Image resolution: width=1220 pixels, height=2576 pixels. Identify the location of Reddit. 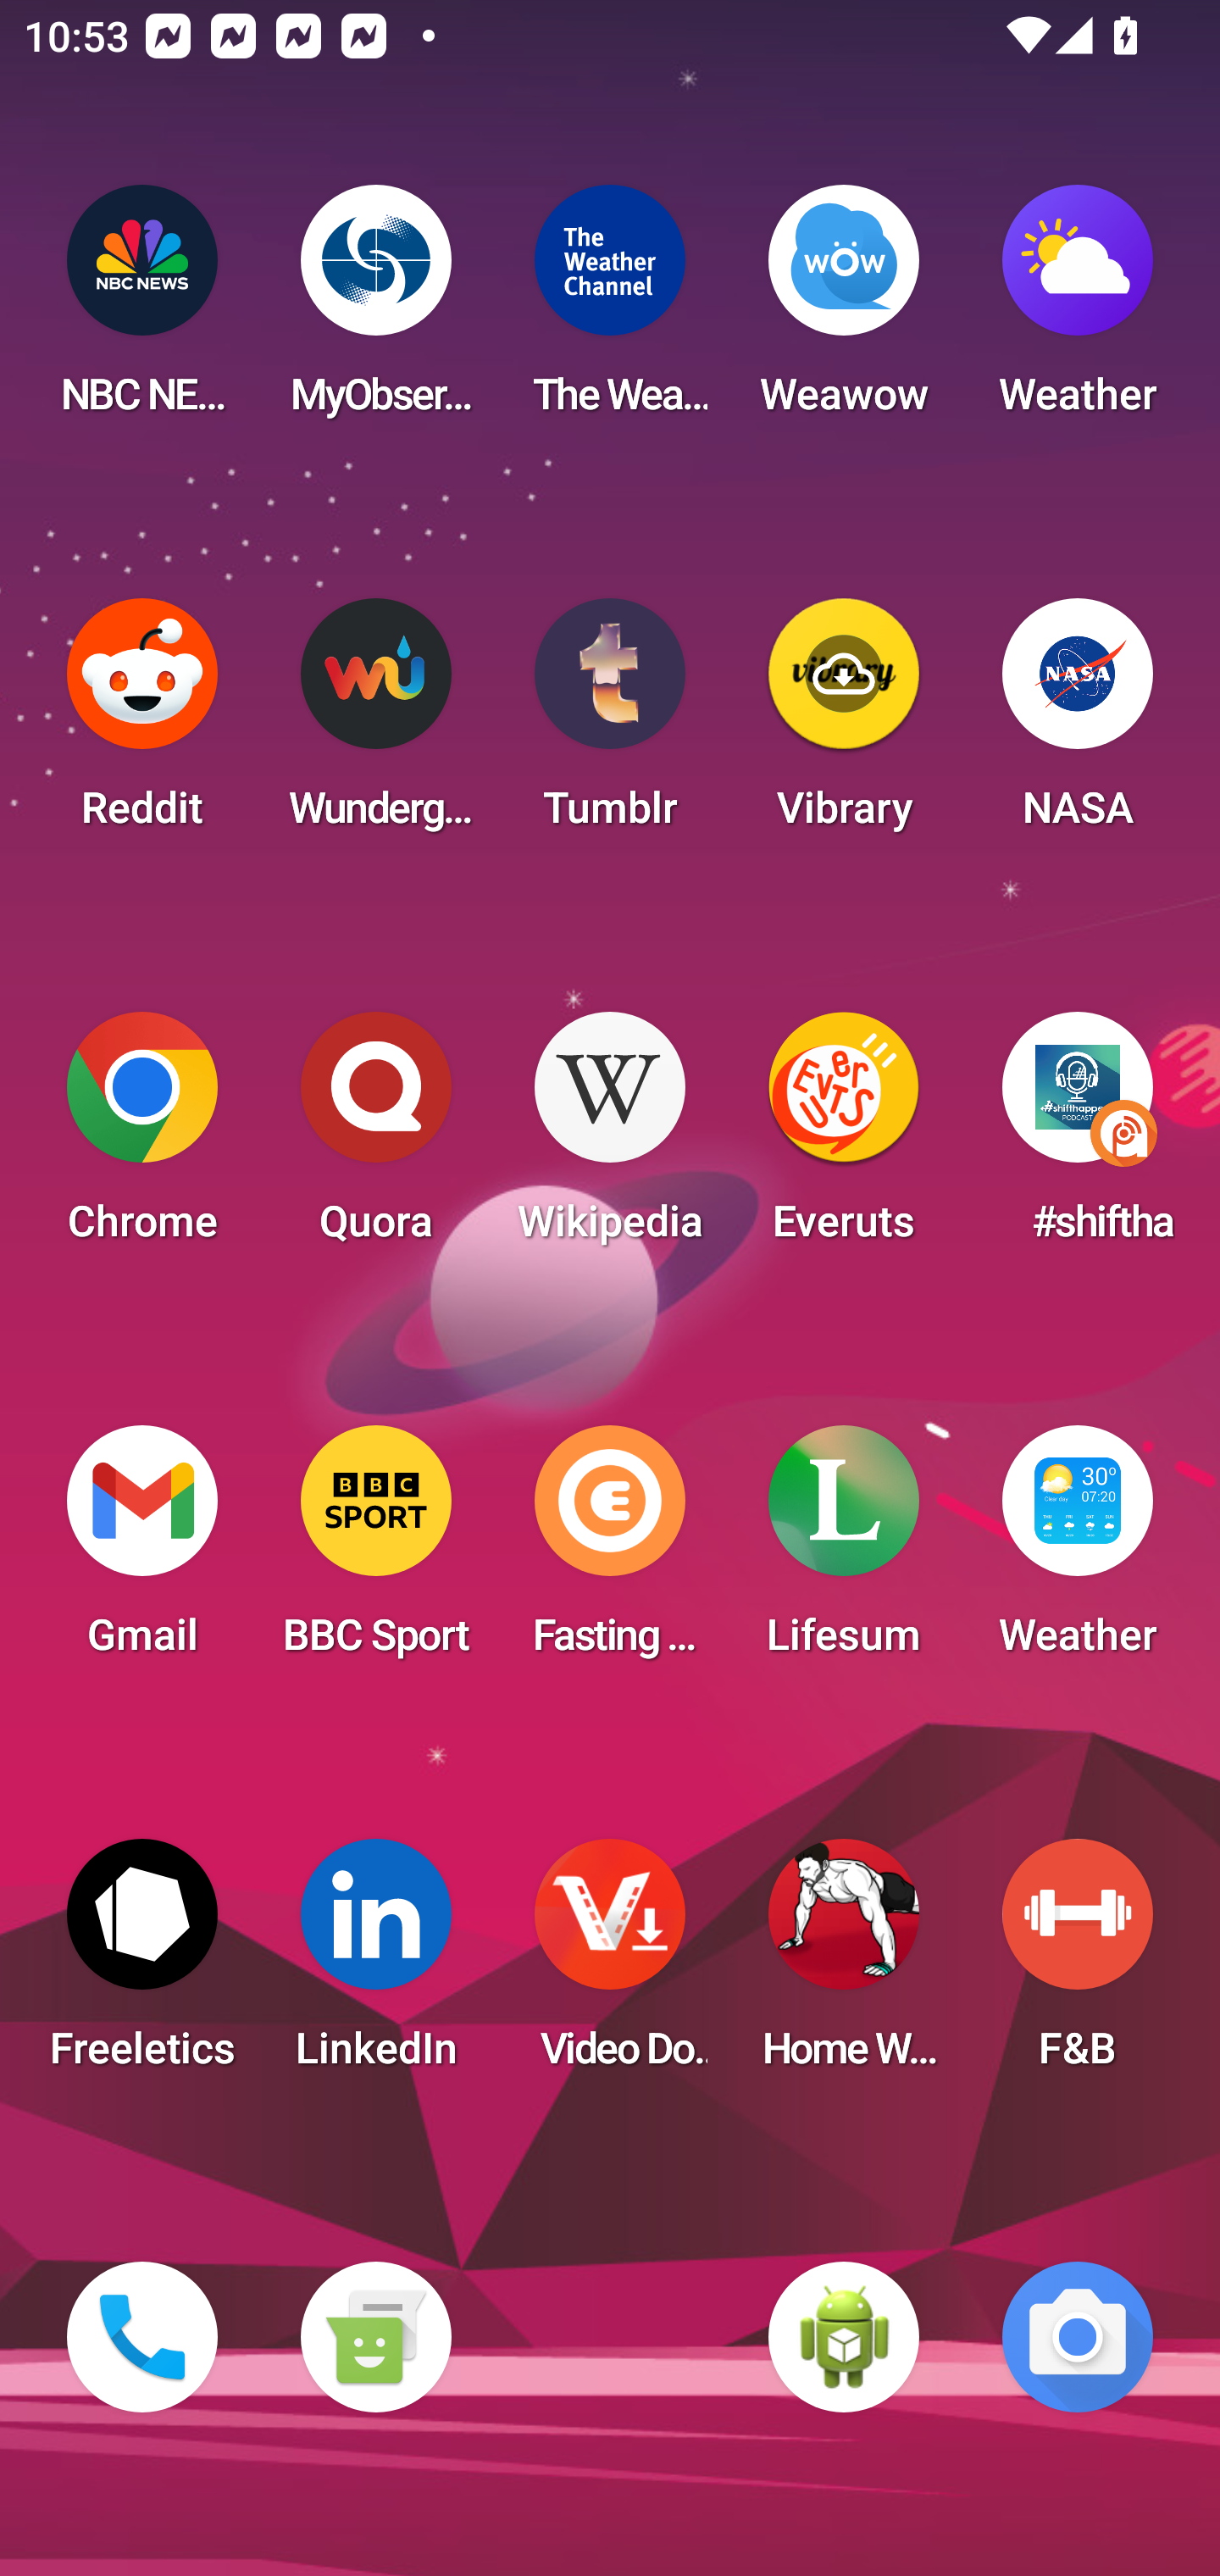
(142, 724).